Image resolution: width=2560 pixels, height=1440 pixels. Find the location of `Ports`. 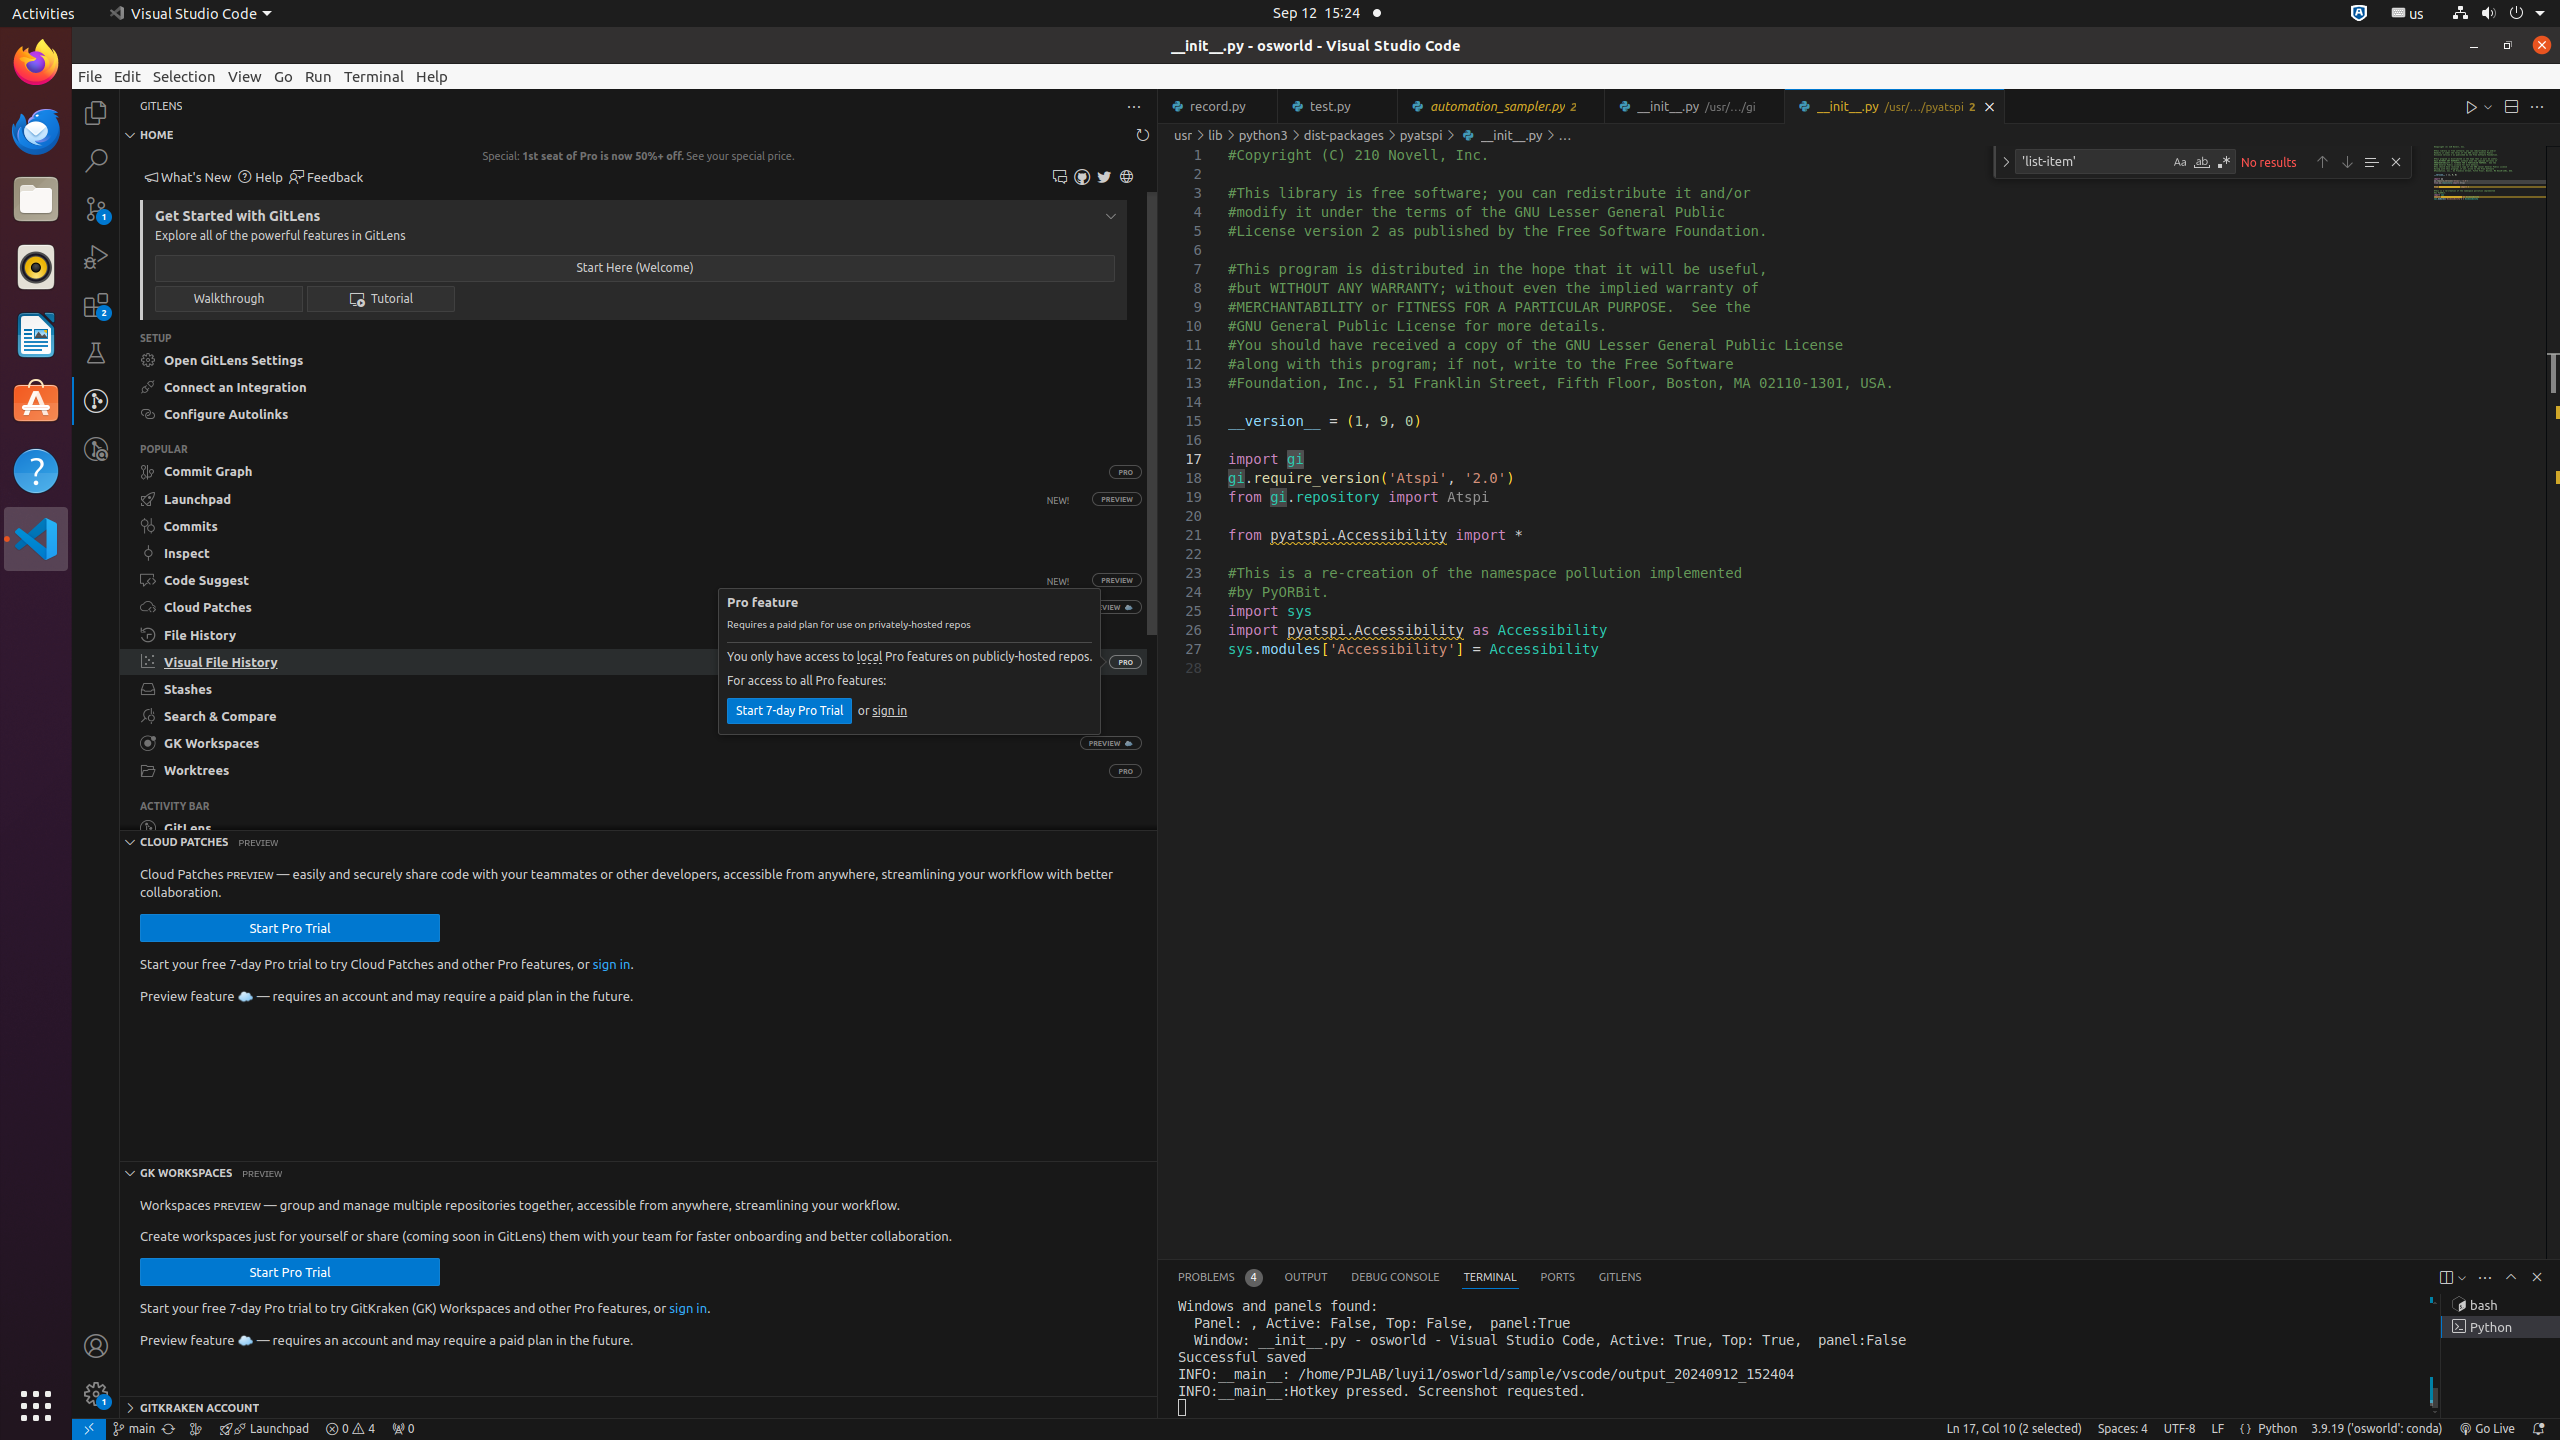

Ports is located at coordinates (1558, 1278).